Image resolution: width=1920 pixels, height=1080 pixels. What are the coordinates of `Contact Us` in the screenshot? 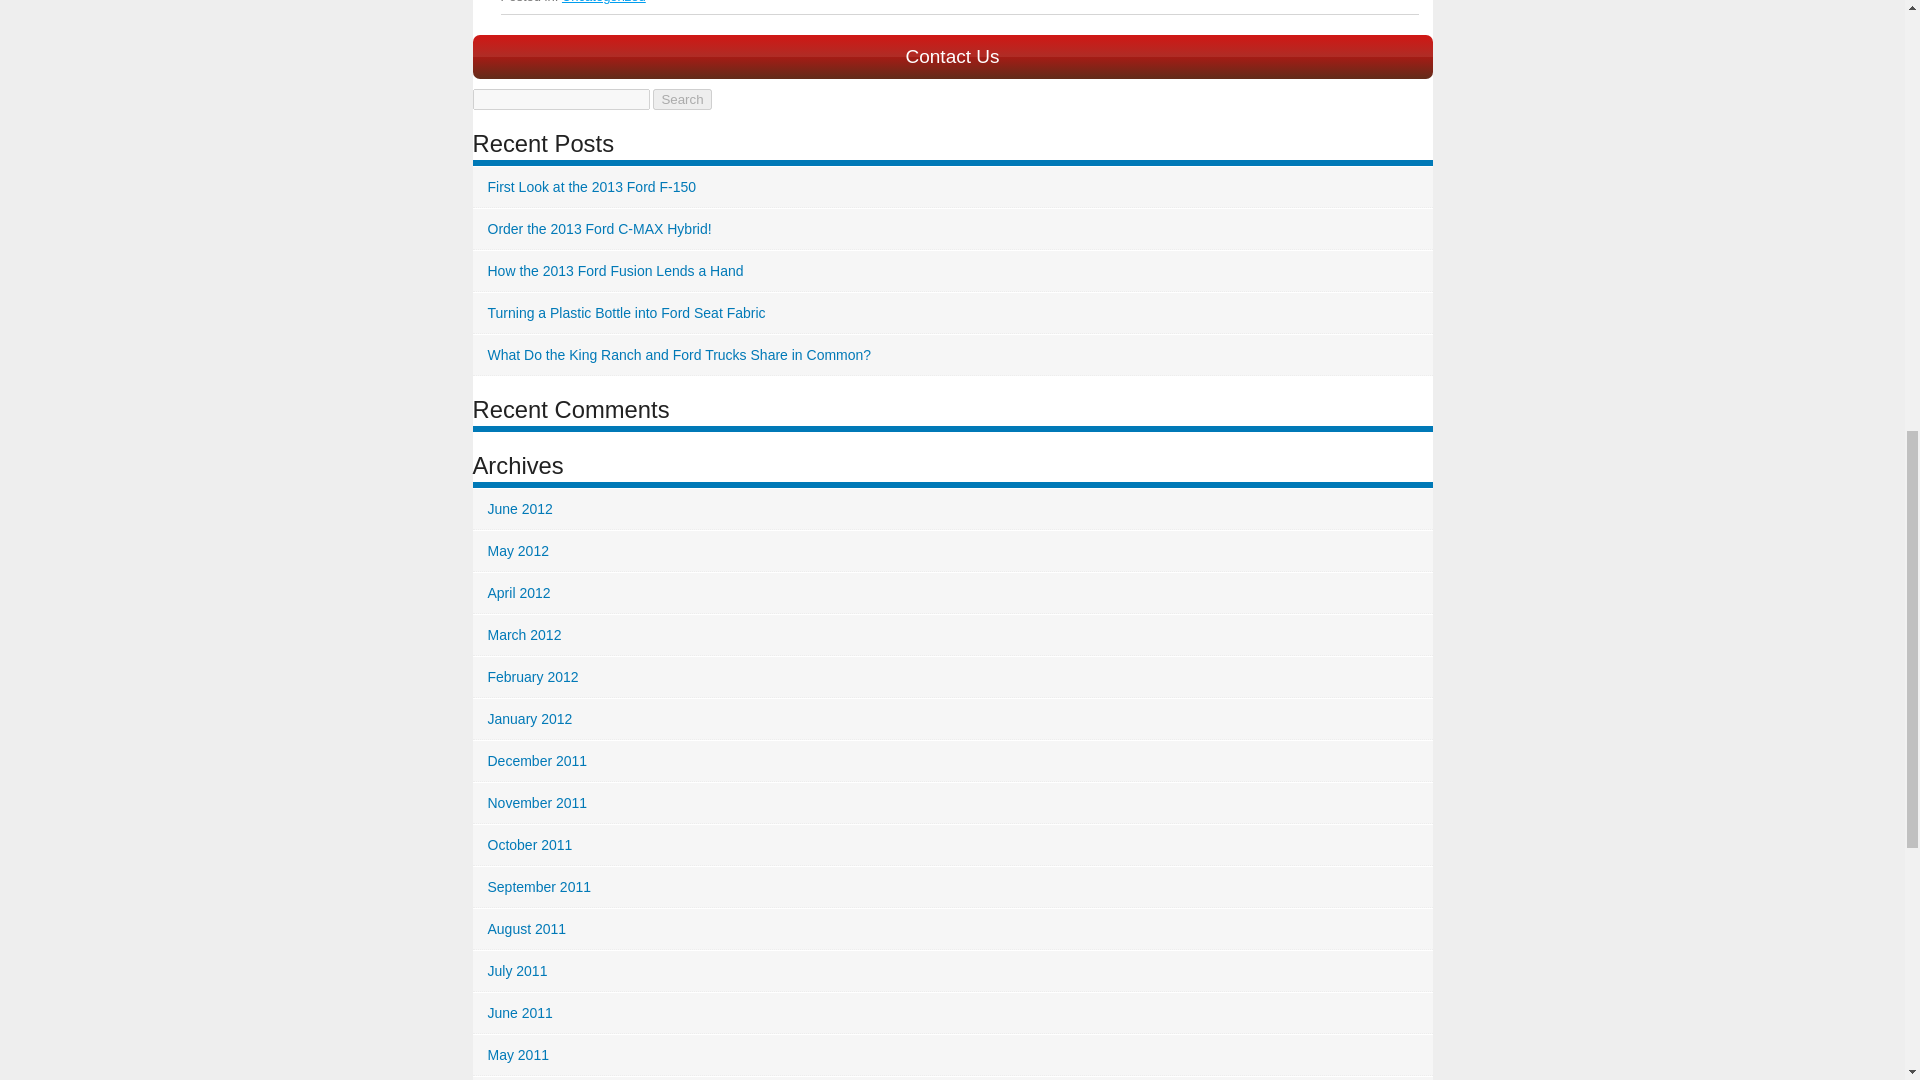 It's located at (952, 56).